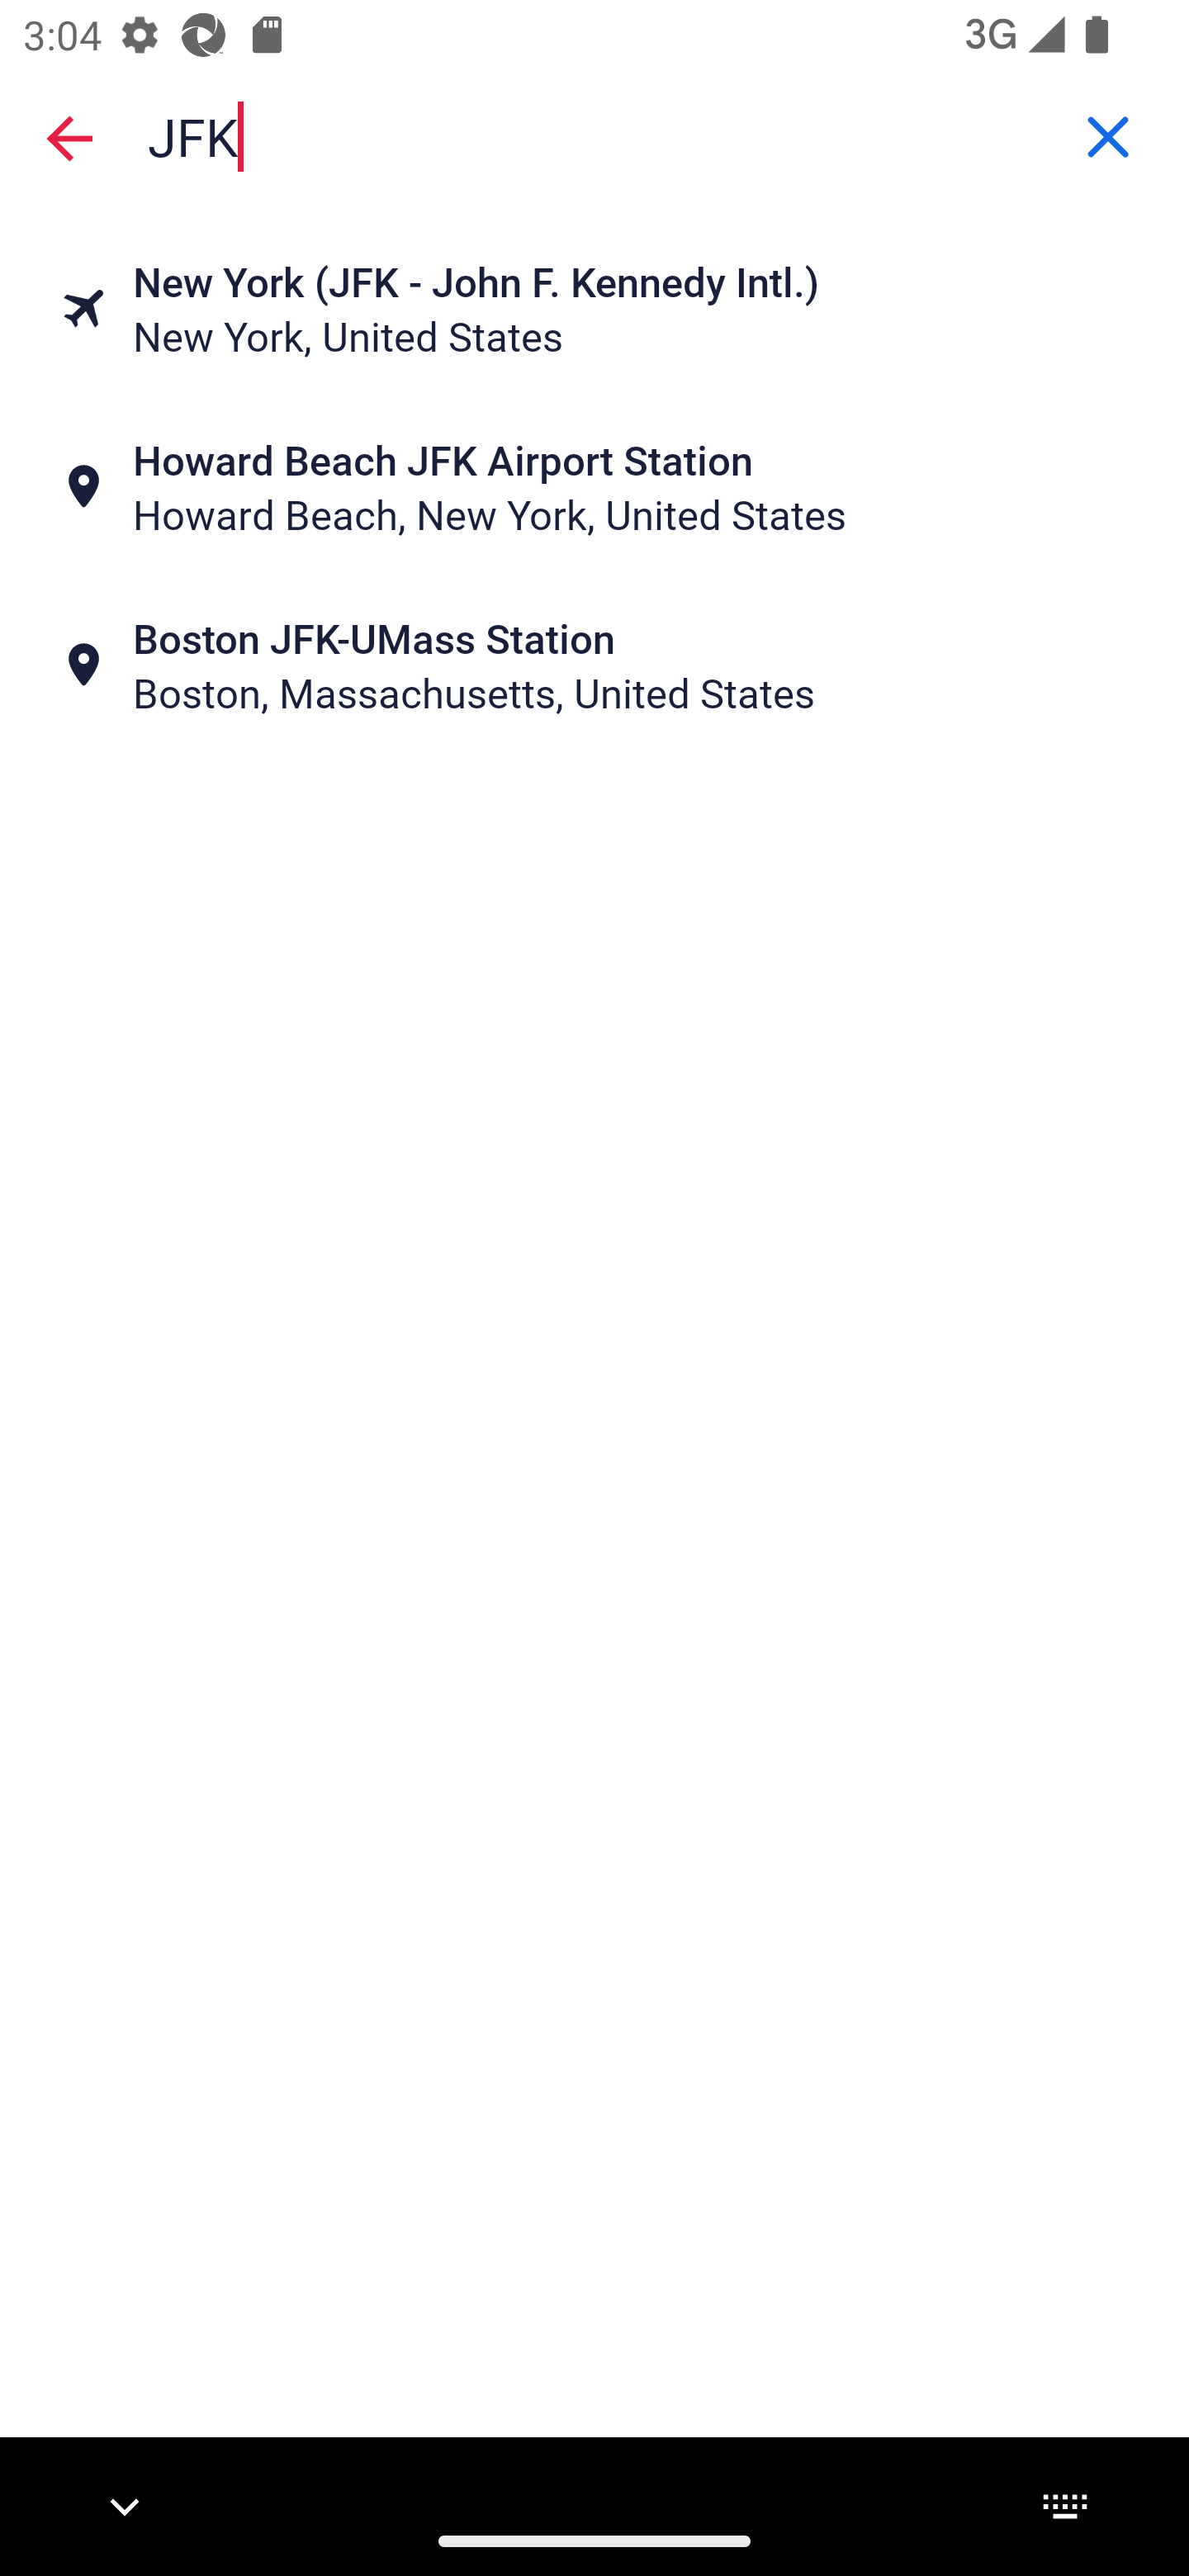  Describe the element at coordinates (69, 137) in the screenshot. I see `Close search screen` at that location.